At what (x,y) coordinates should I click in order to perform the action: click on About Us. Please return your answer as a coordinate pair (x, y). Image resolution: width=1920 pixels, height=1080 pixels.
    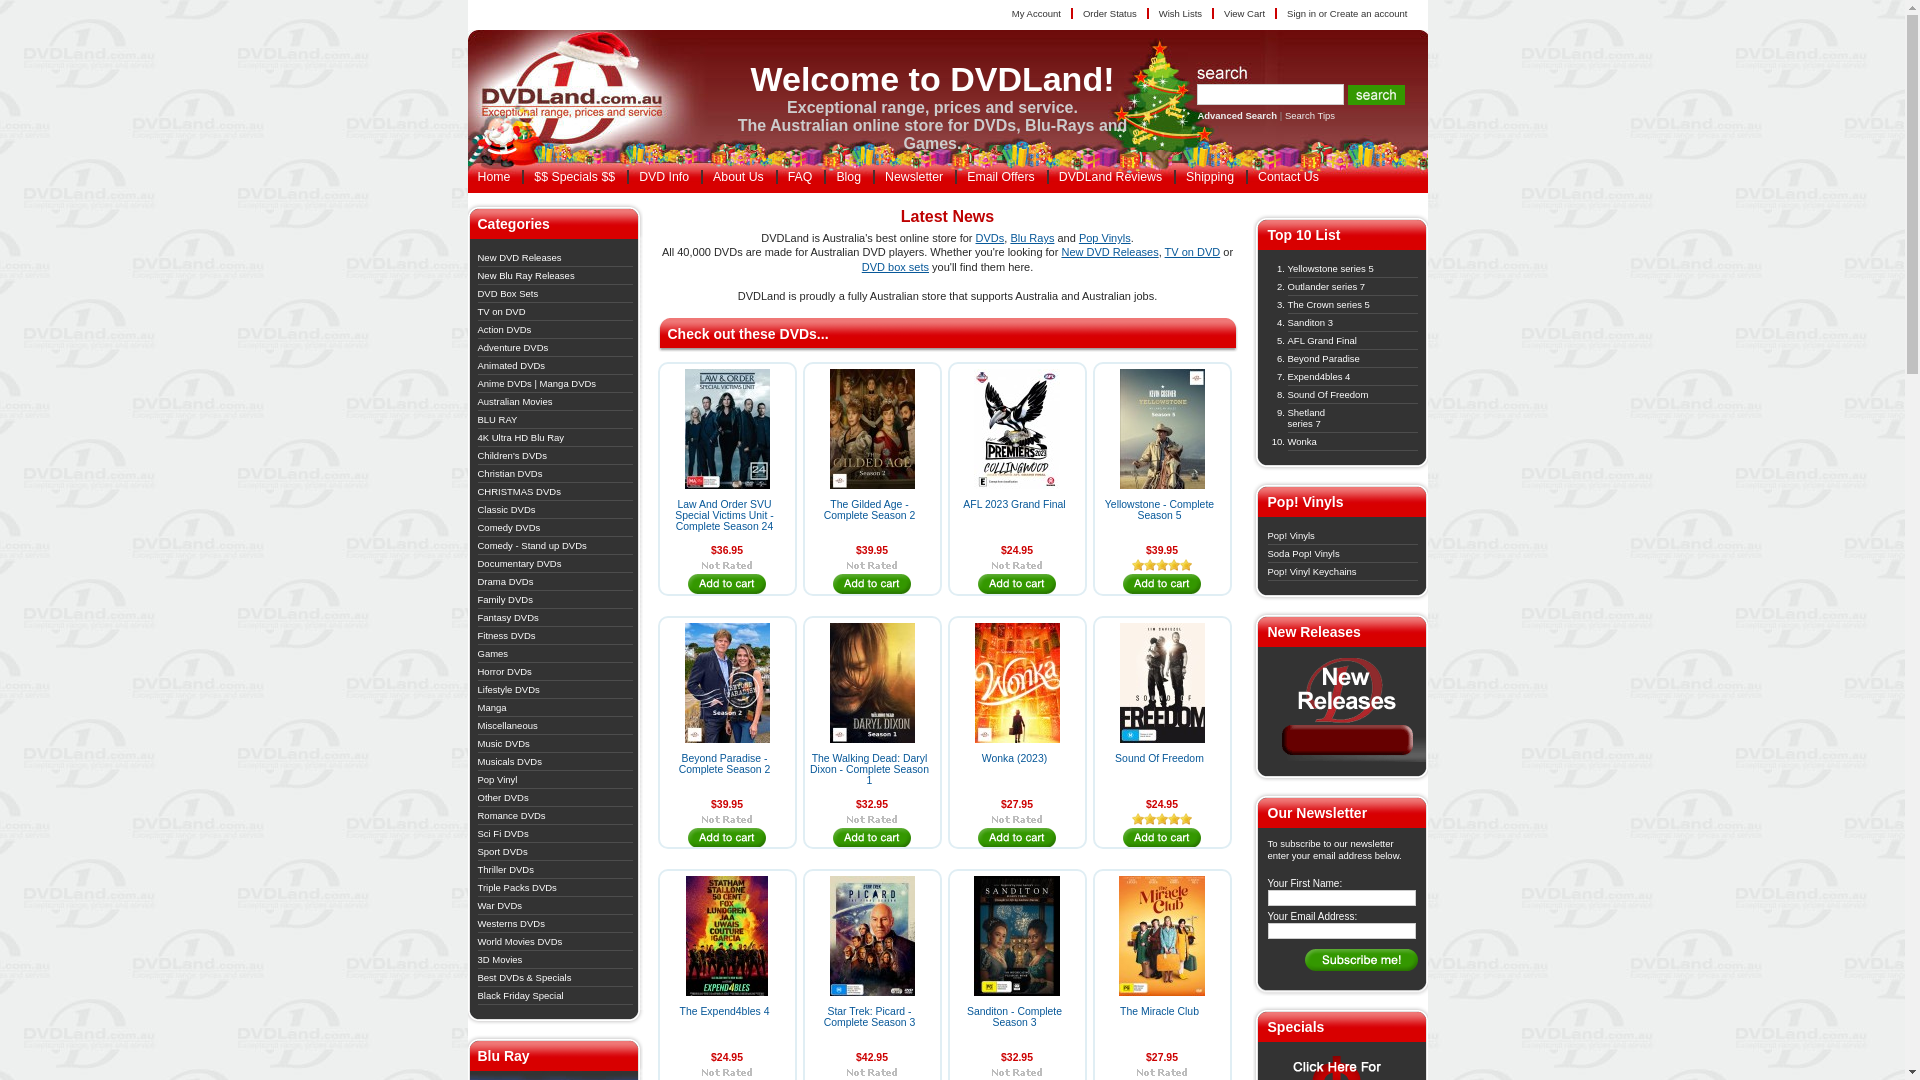
    Looking at the image, I should click on (738, 177).